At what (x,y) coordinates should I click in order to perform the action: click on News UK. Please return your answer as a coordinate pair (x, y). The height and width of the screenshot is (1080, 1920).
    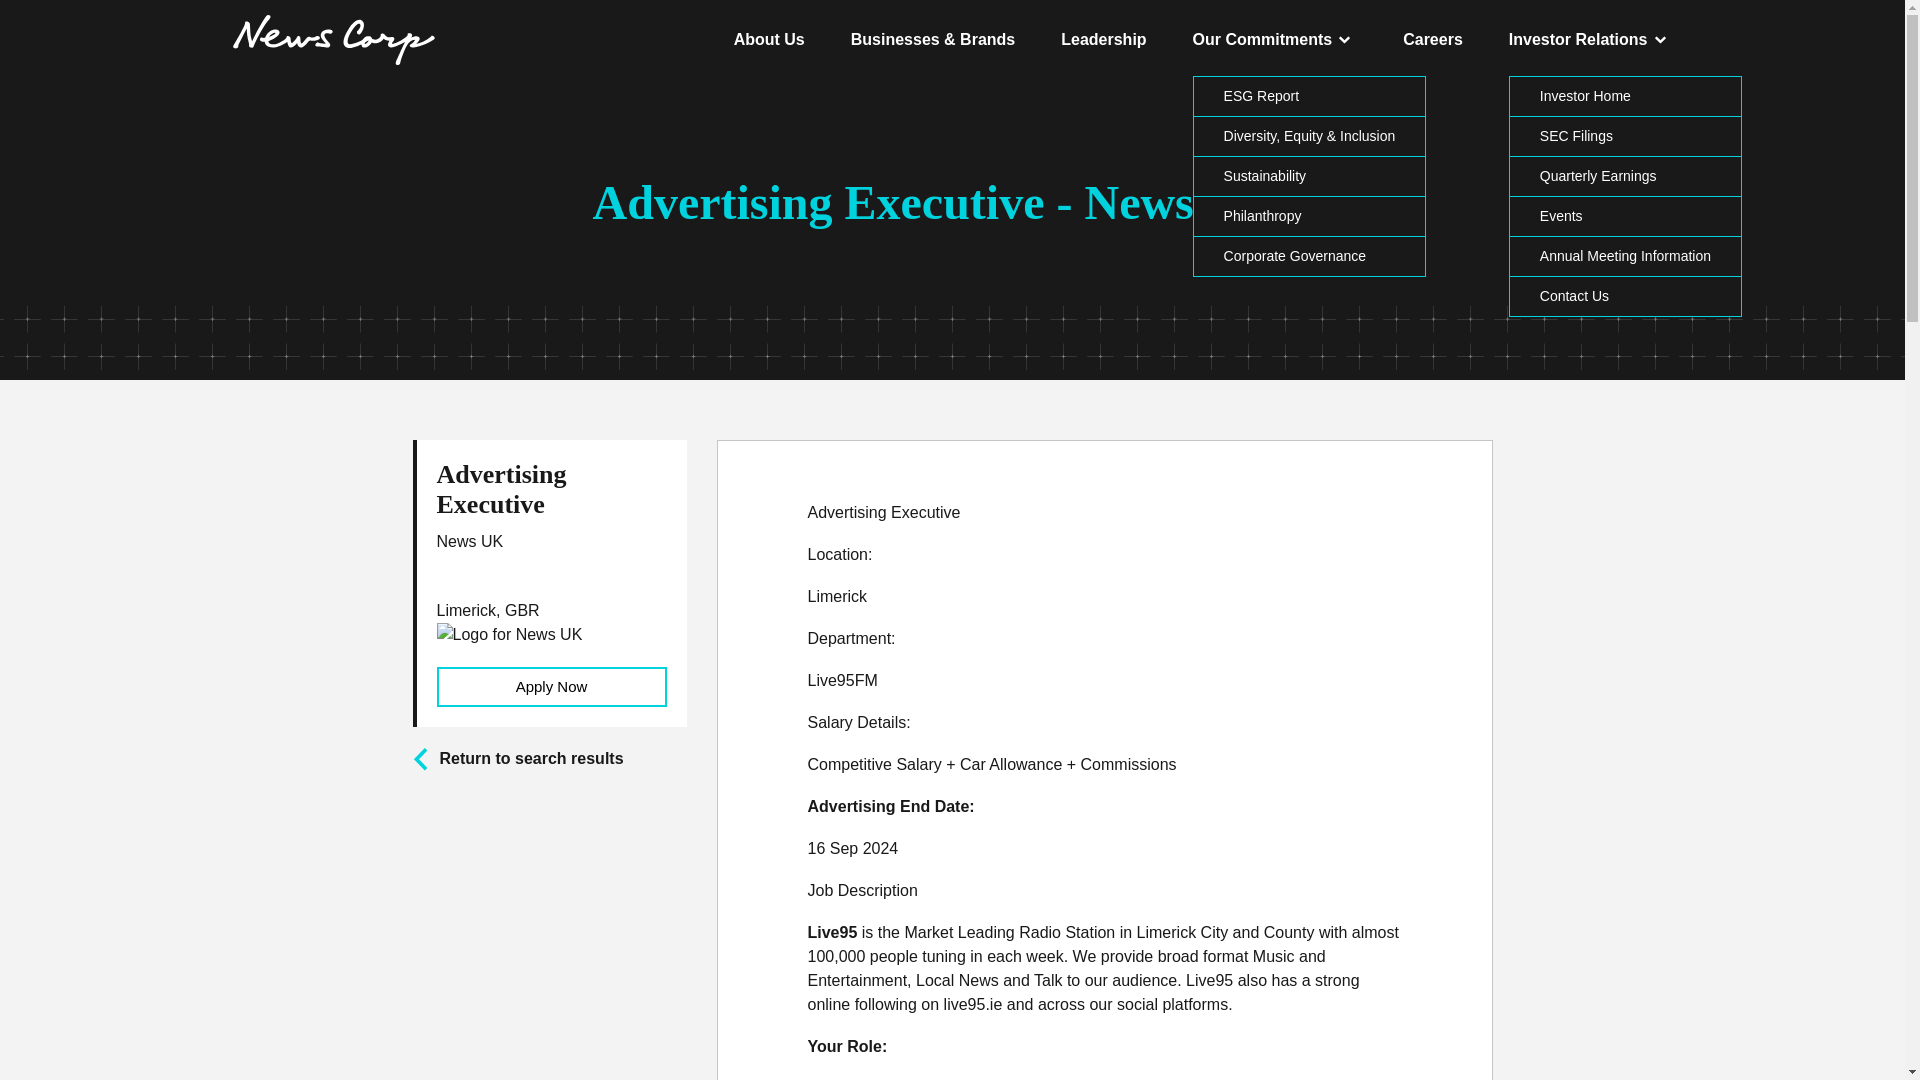
    Looking at the image, I should click on (474, 564).